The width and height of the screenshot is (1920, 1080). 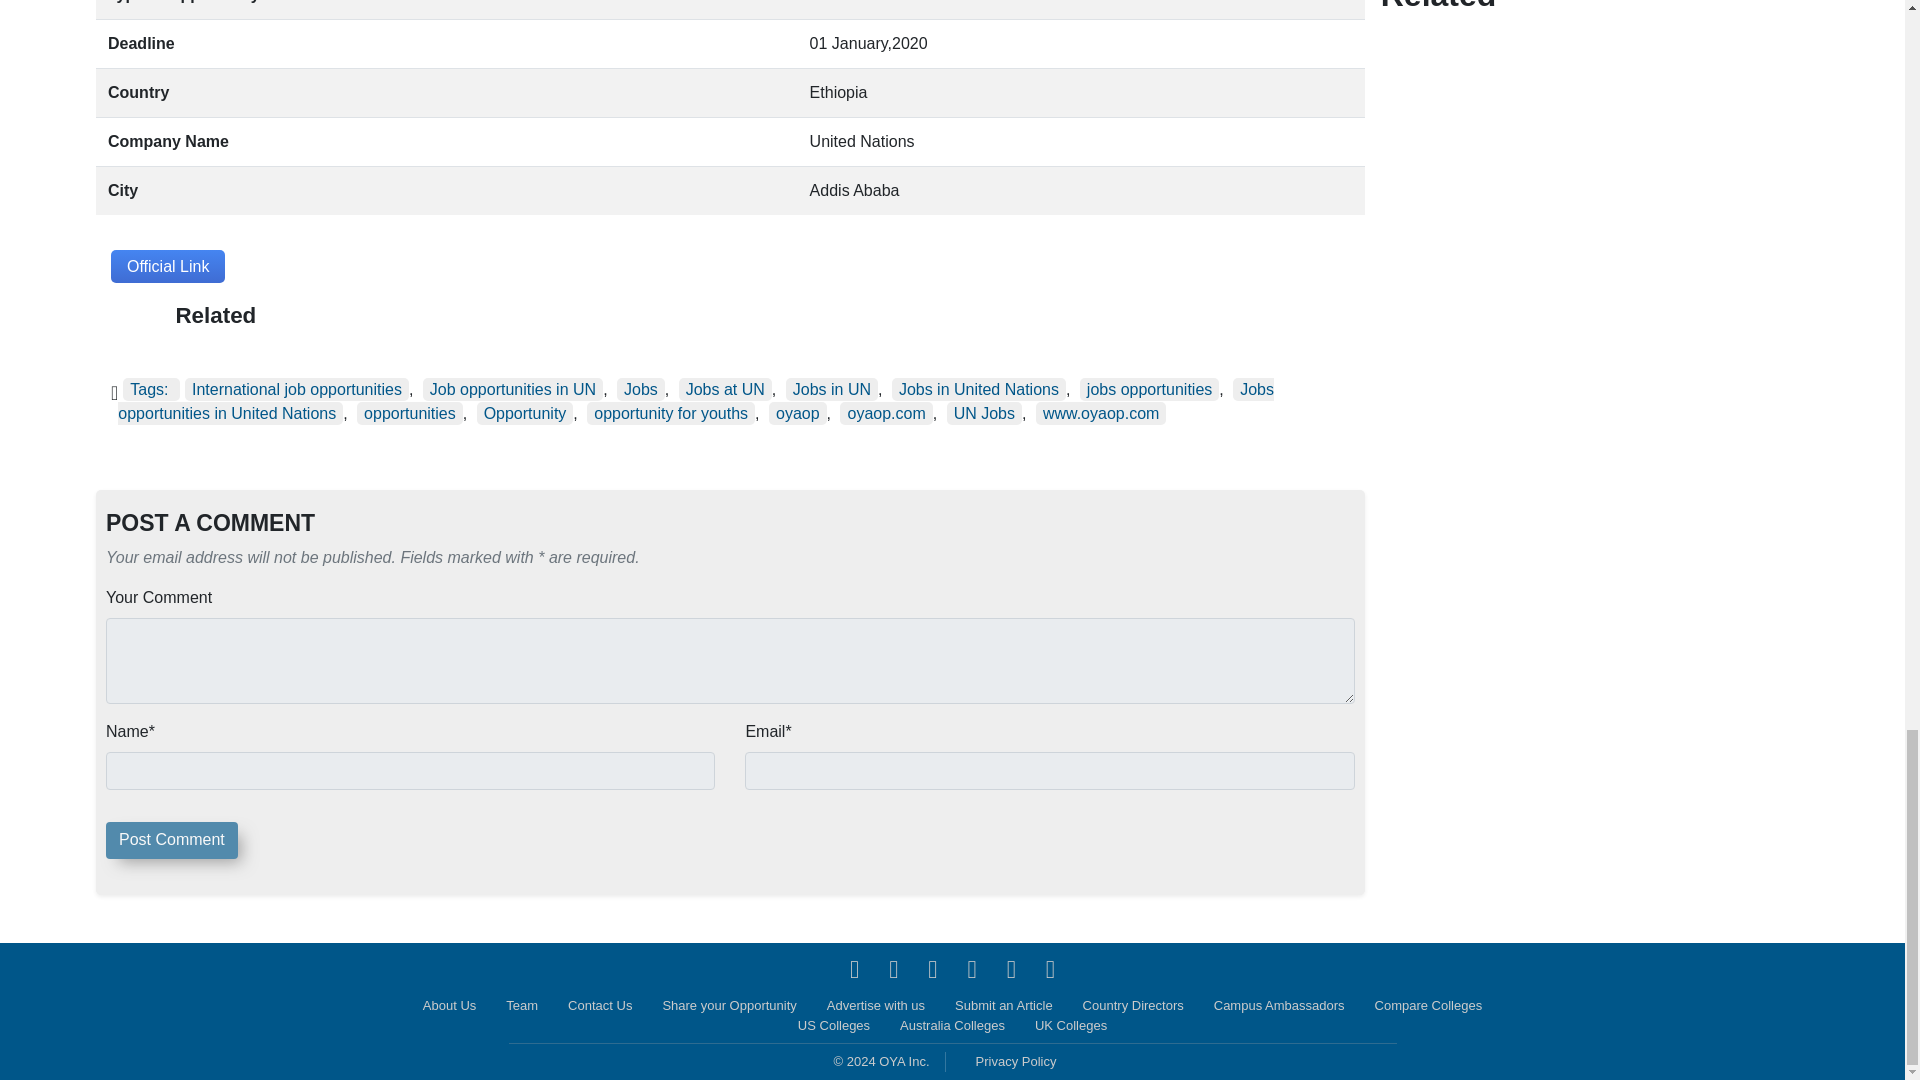 What do you see at coordinates (172, 840) in the screenshot?
I see `Post Comment` at bounding box center [172, 840].